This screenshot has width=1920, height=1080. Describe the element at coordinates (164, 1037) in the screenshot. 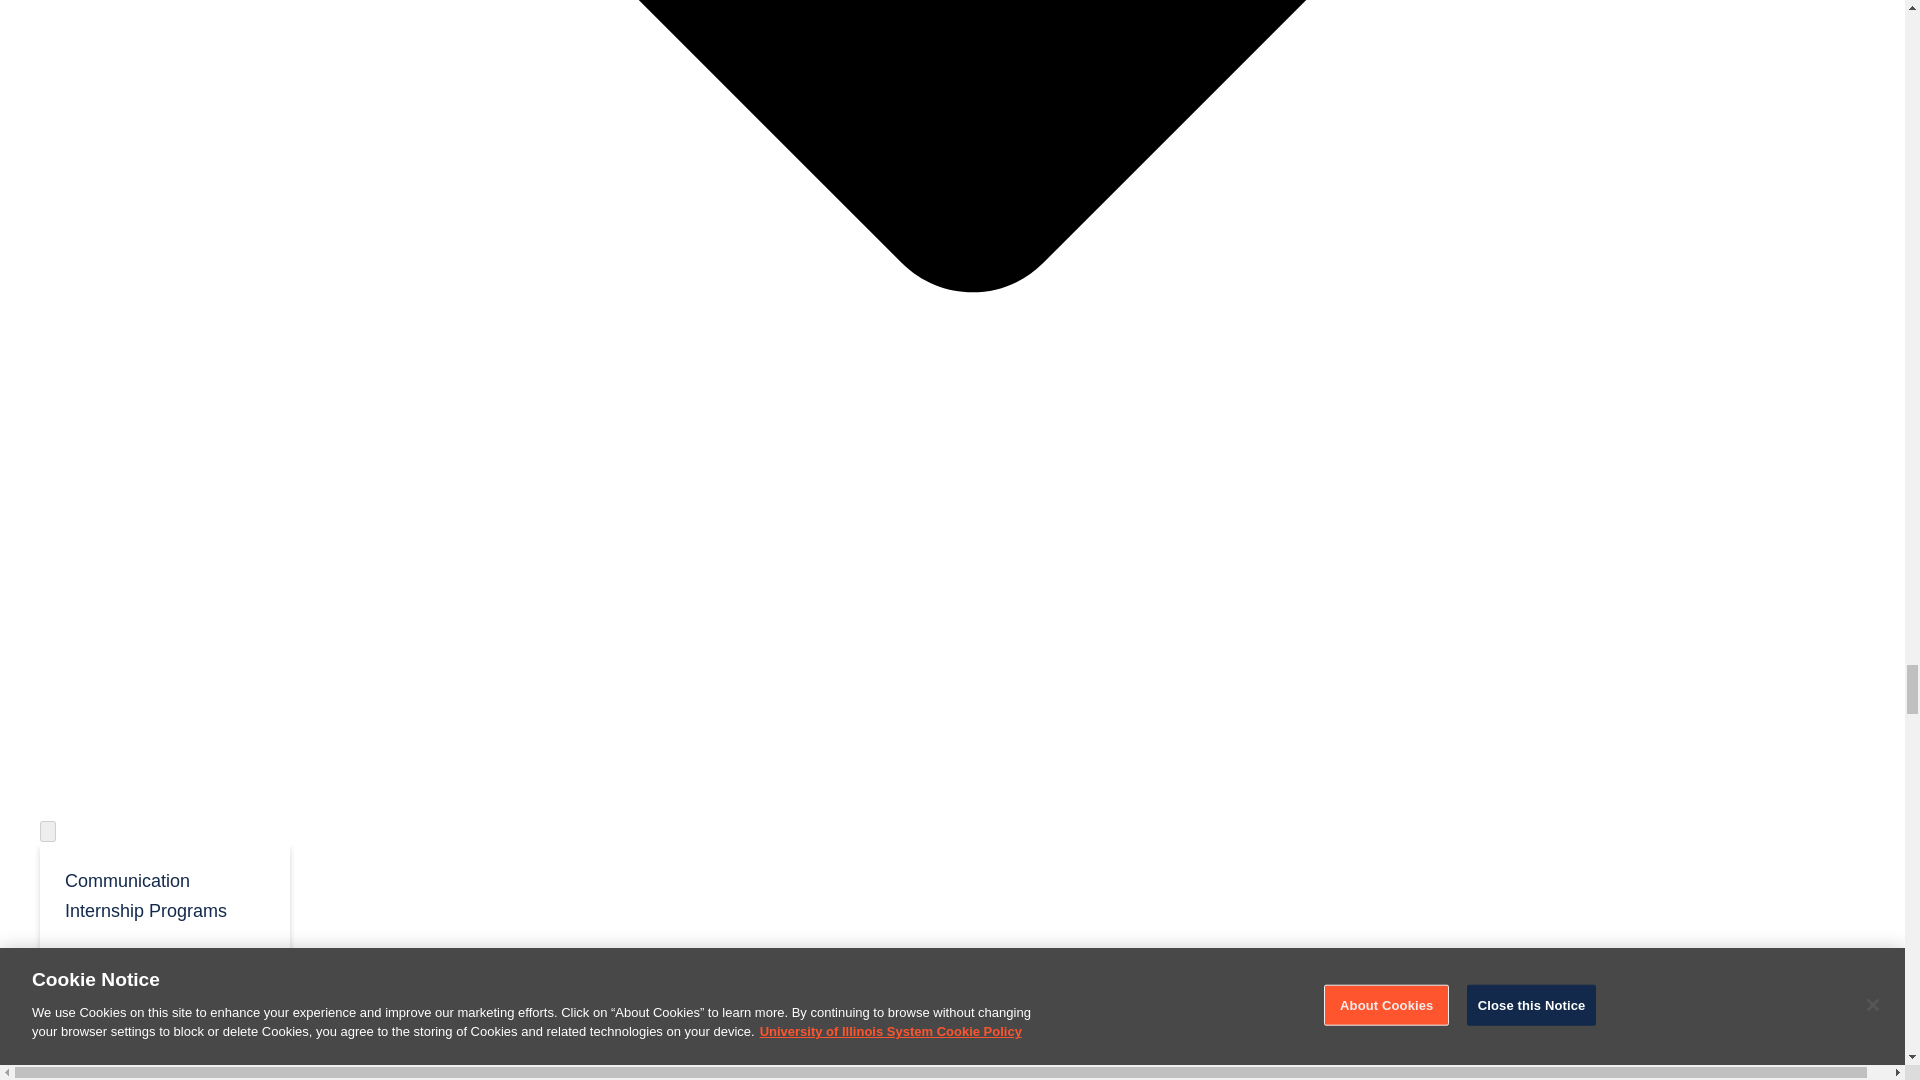

I see `Department News` at that location.